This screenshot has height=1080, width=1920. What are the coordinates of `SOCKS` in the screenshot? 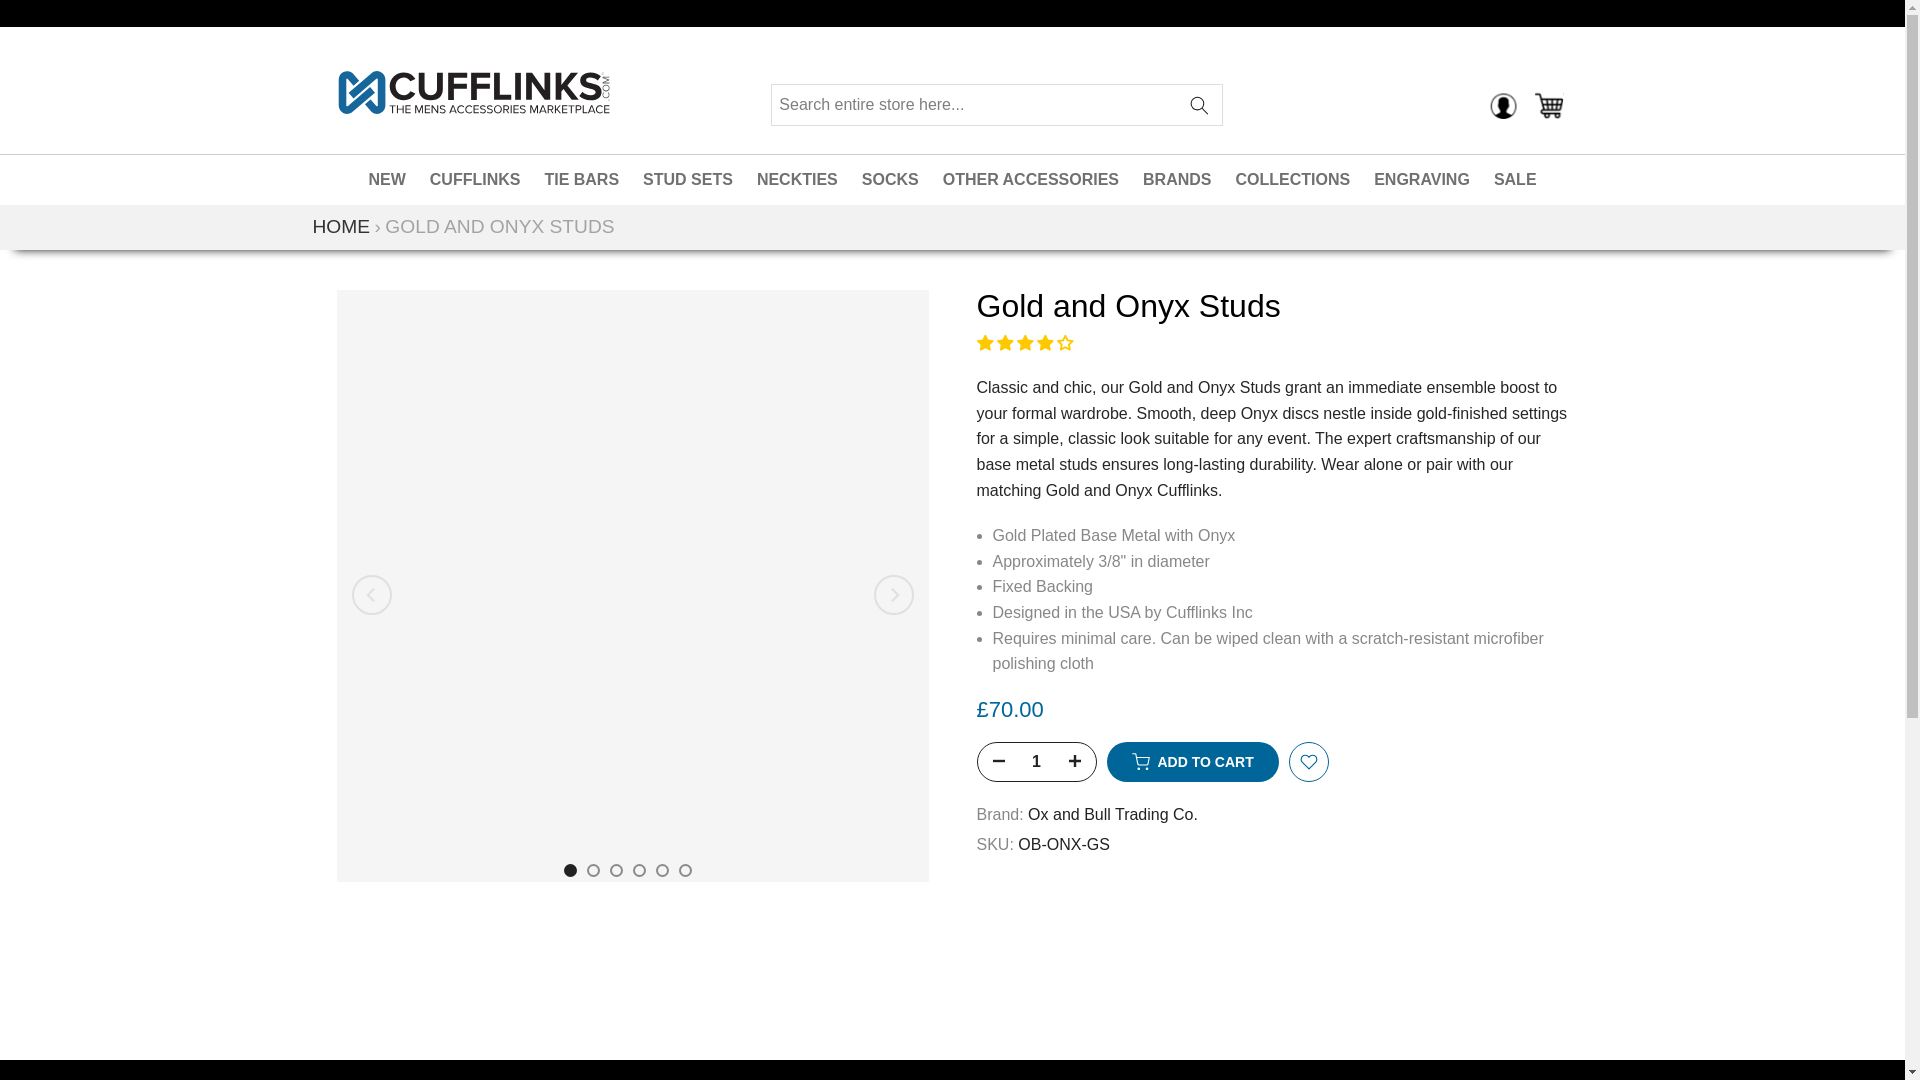 It's located at (890, 180).